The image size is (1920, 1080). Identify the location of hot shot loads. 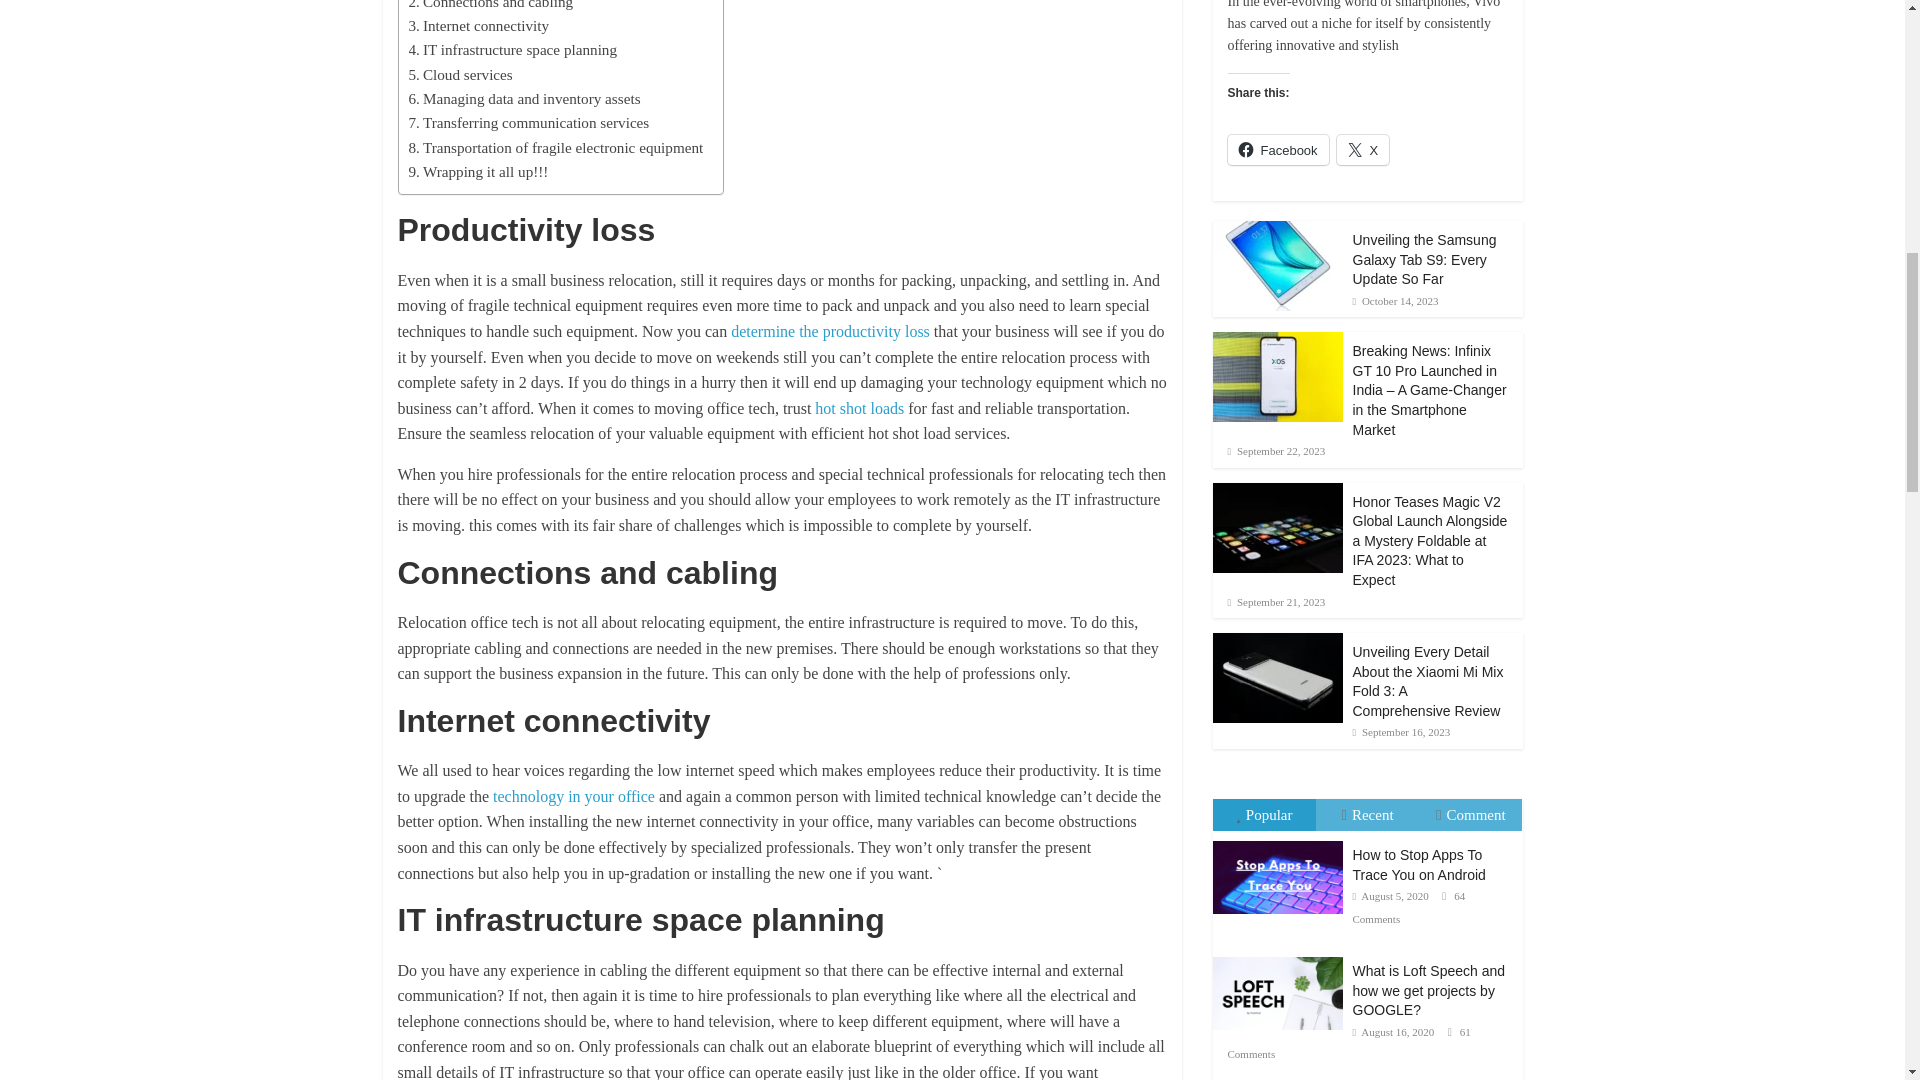
(861, 408).